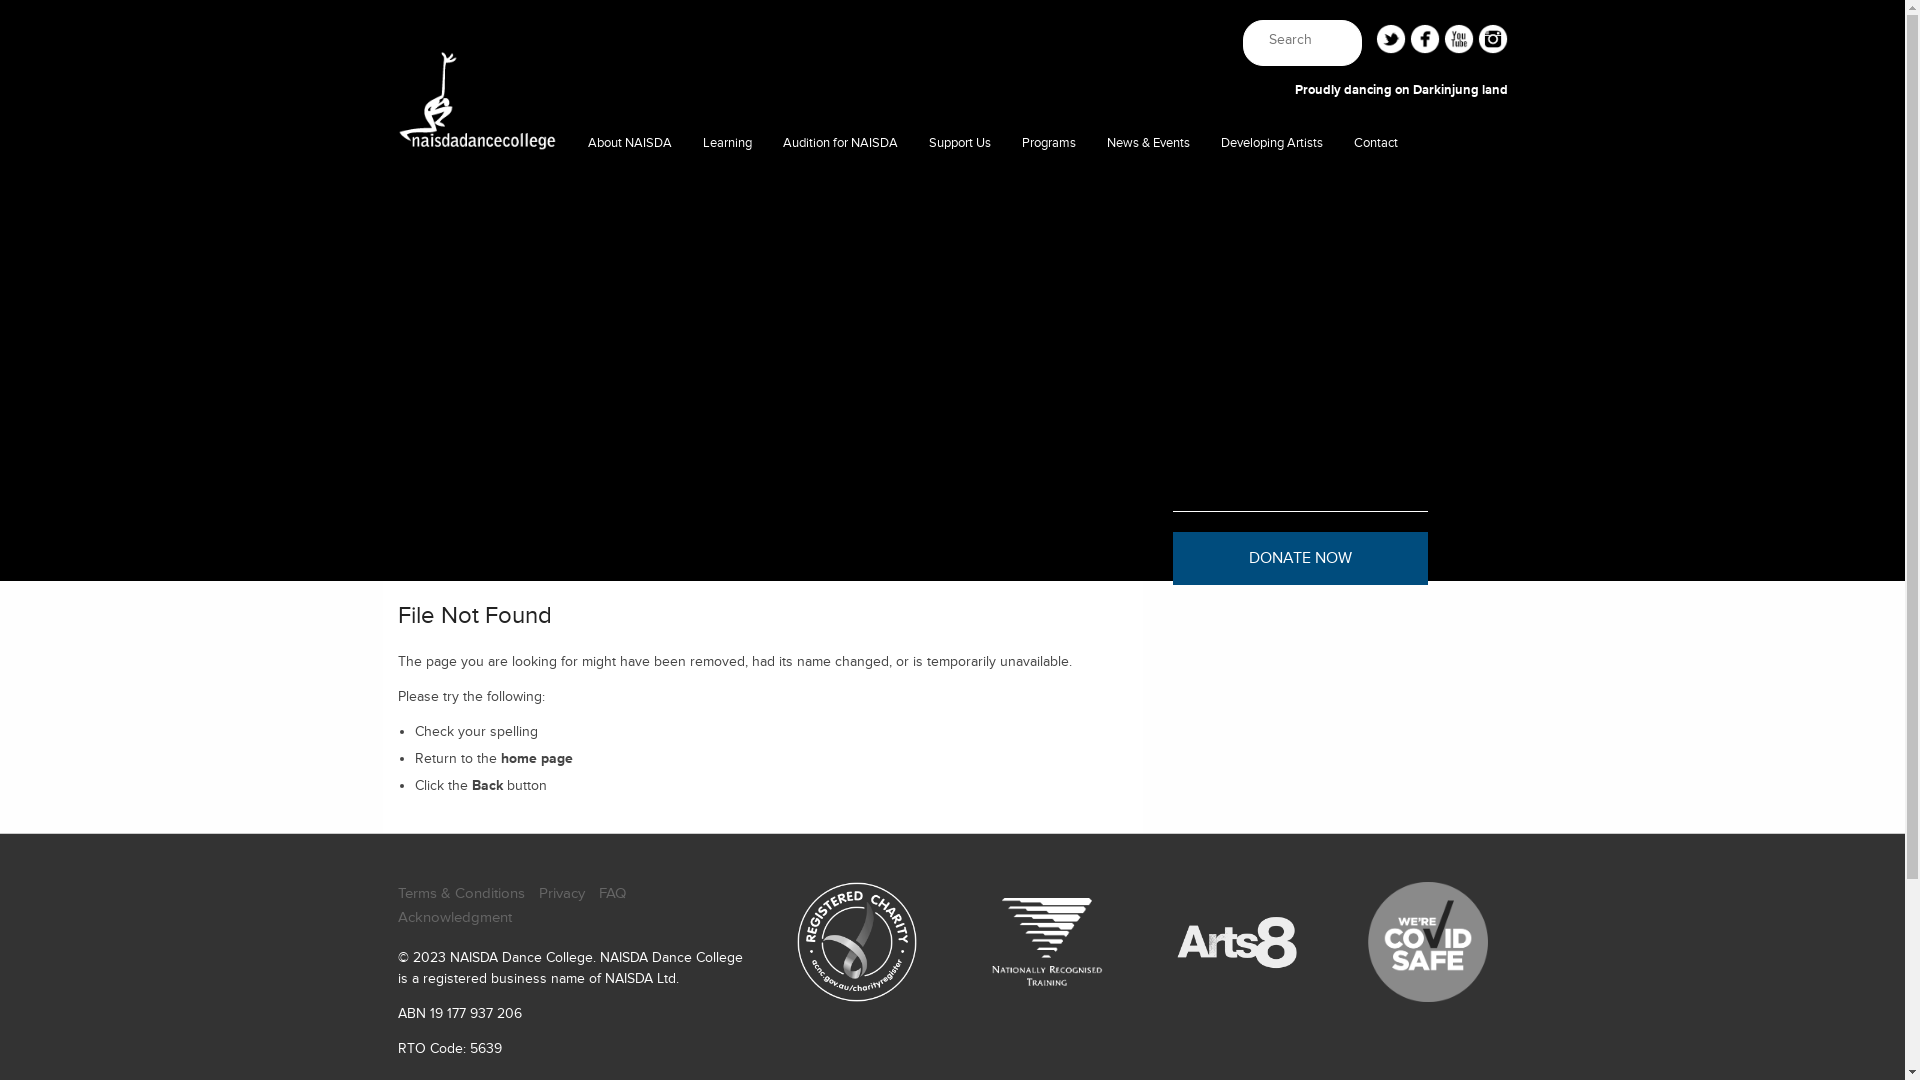 The height and width of the screenshot is (1080, 1920). Describe the element at coordinates (1148, 306) in the screenshot. I see `Term Dates` at that location.